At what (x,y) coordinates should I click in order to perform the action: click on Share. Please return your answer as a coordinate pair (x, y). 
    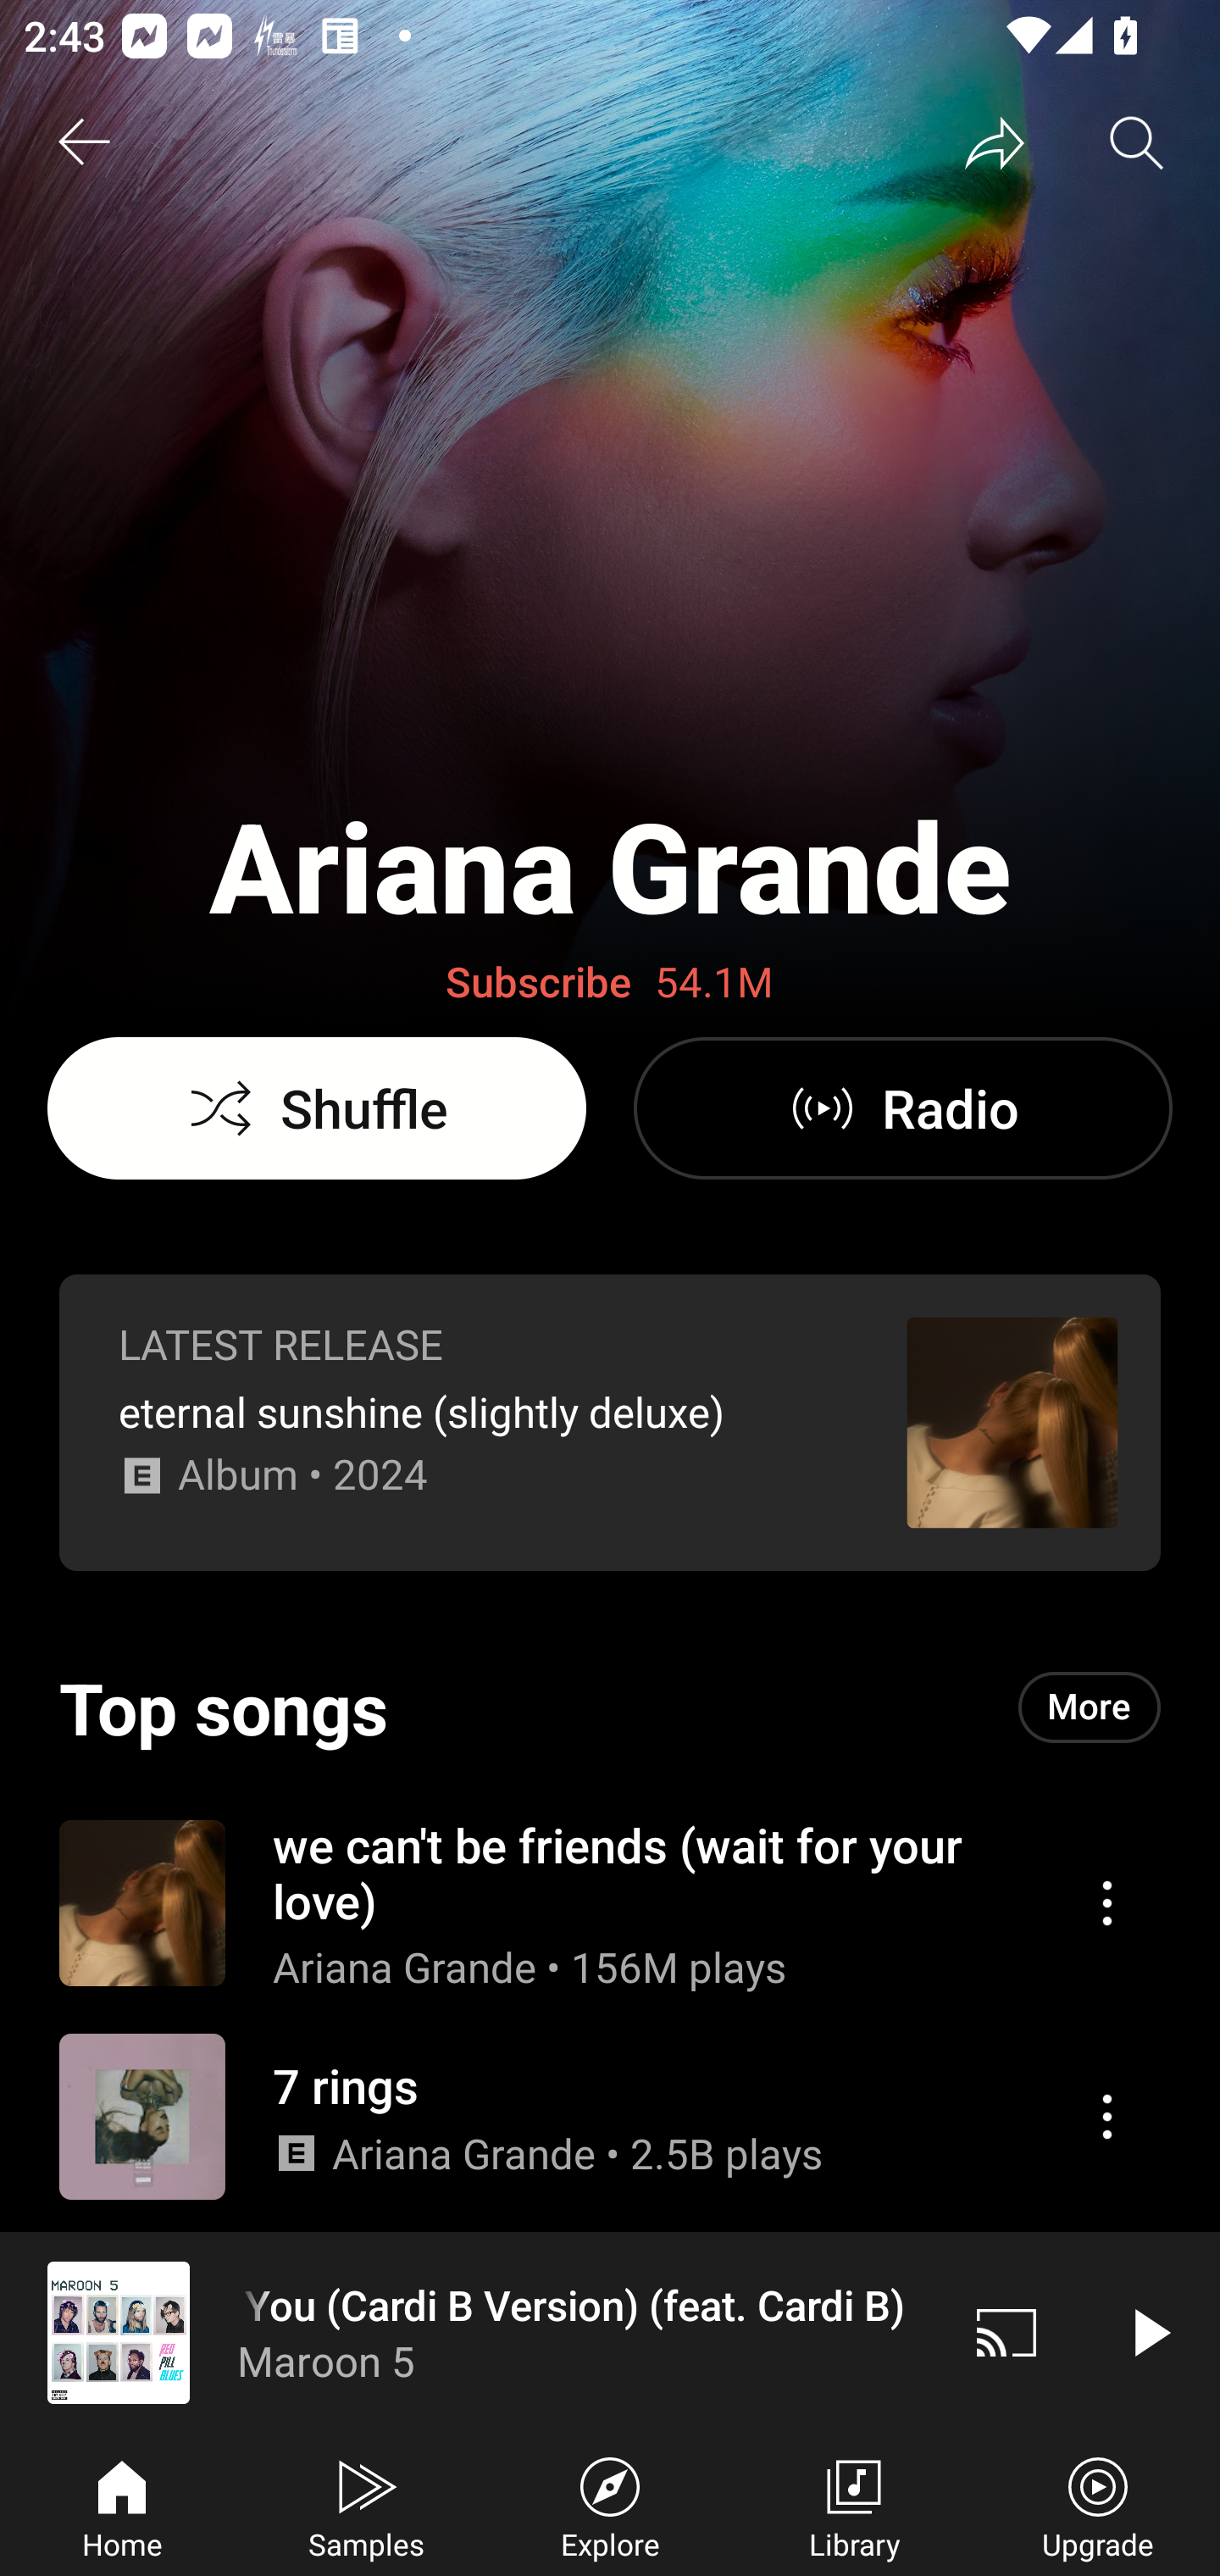
    Looking at the image, I should click on (995, 142).